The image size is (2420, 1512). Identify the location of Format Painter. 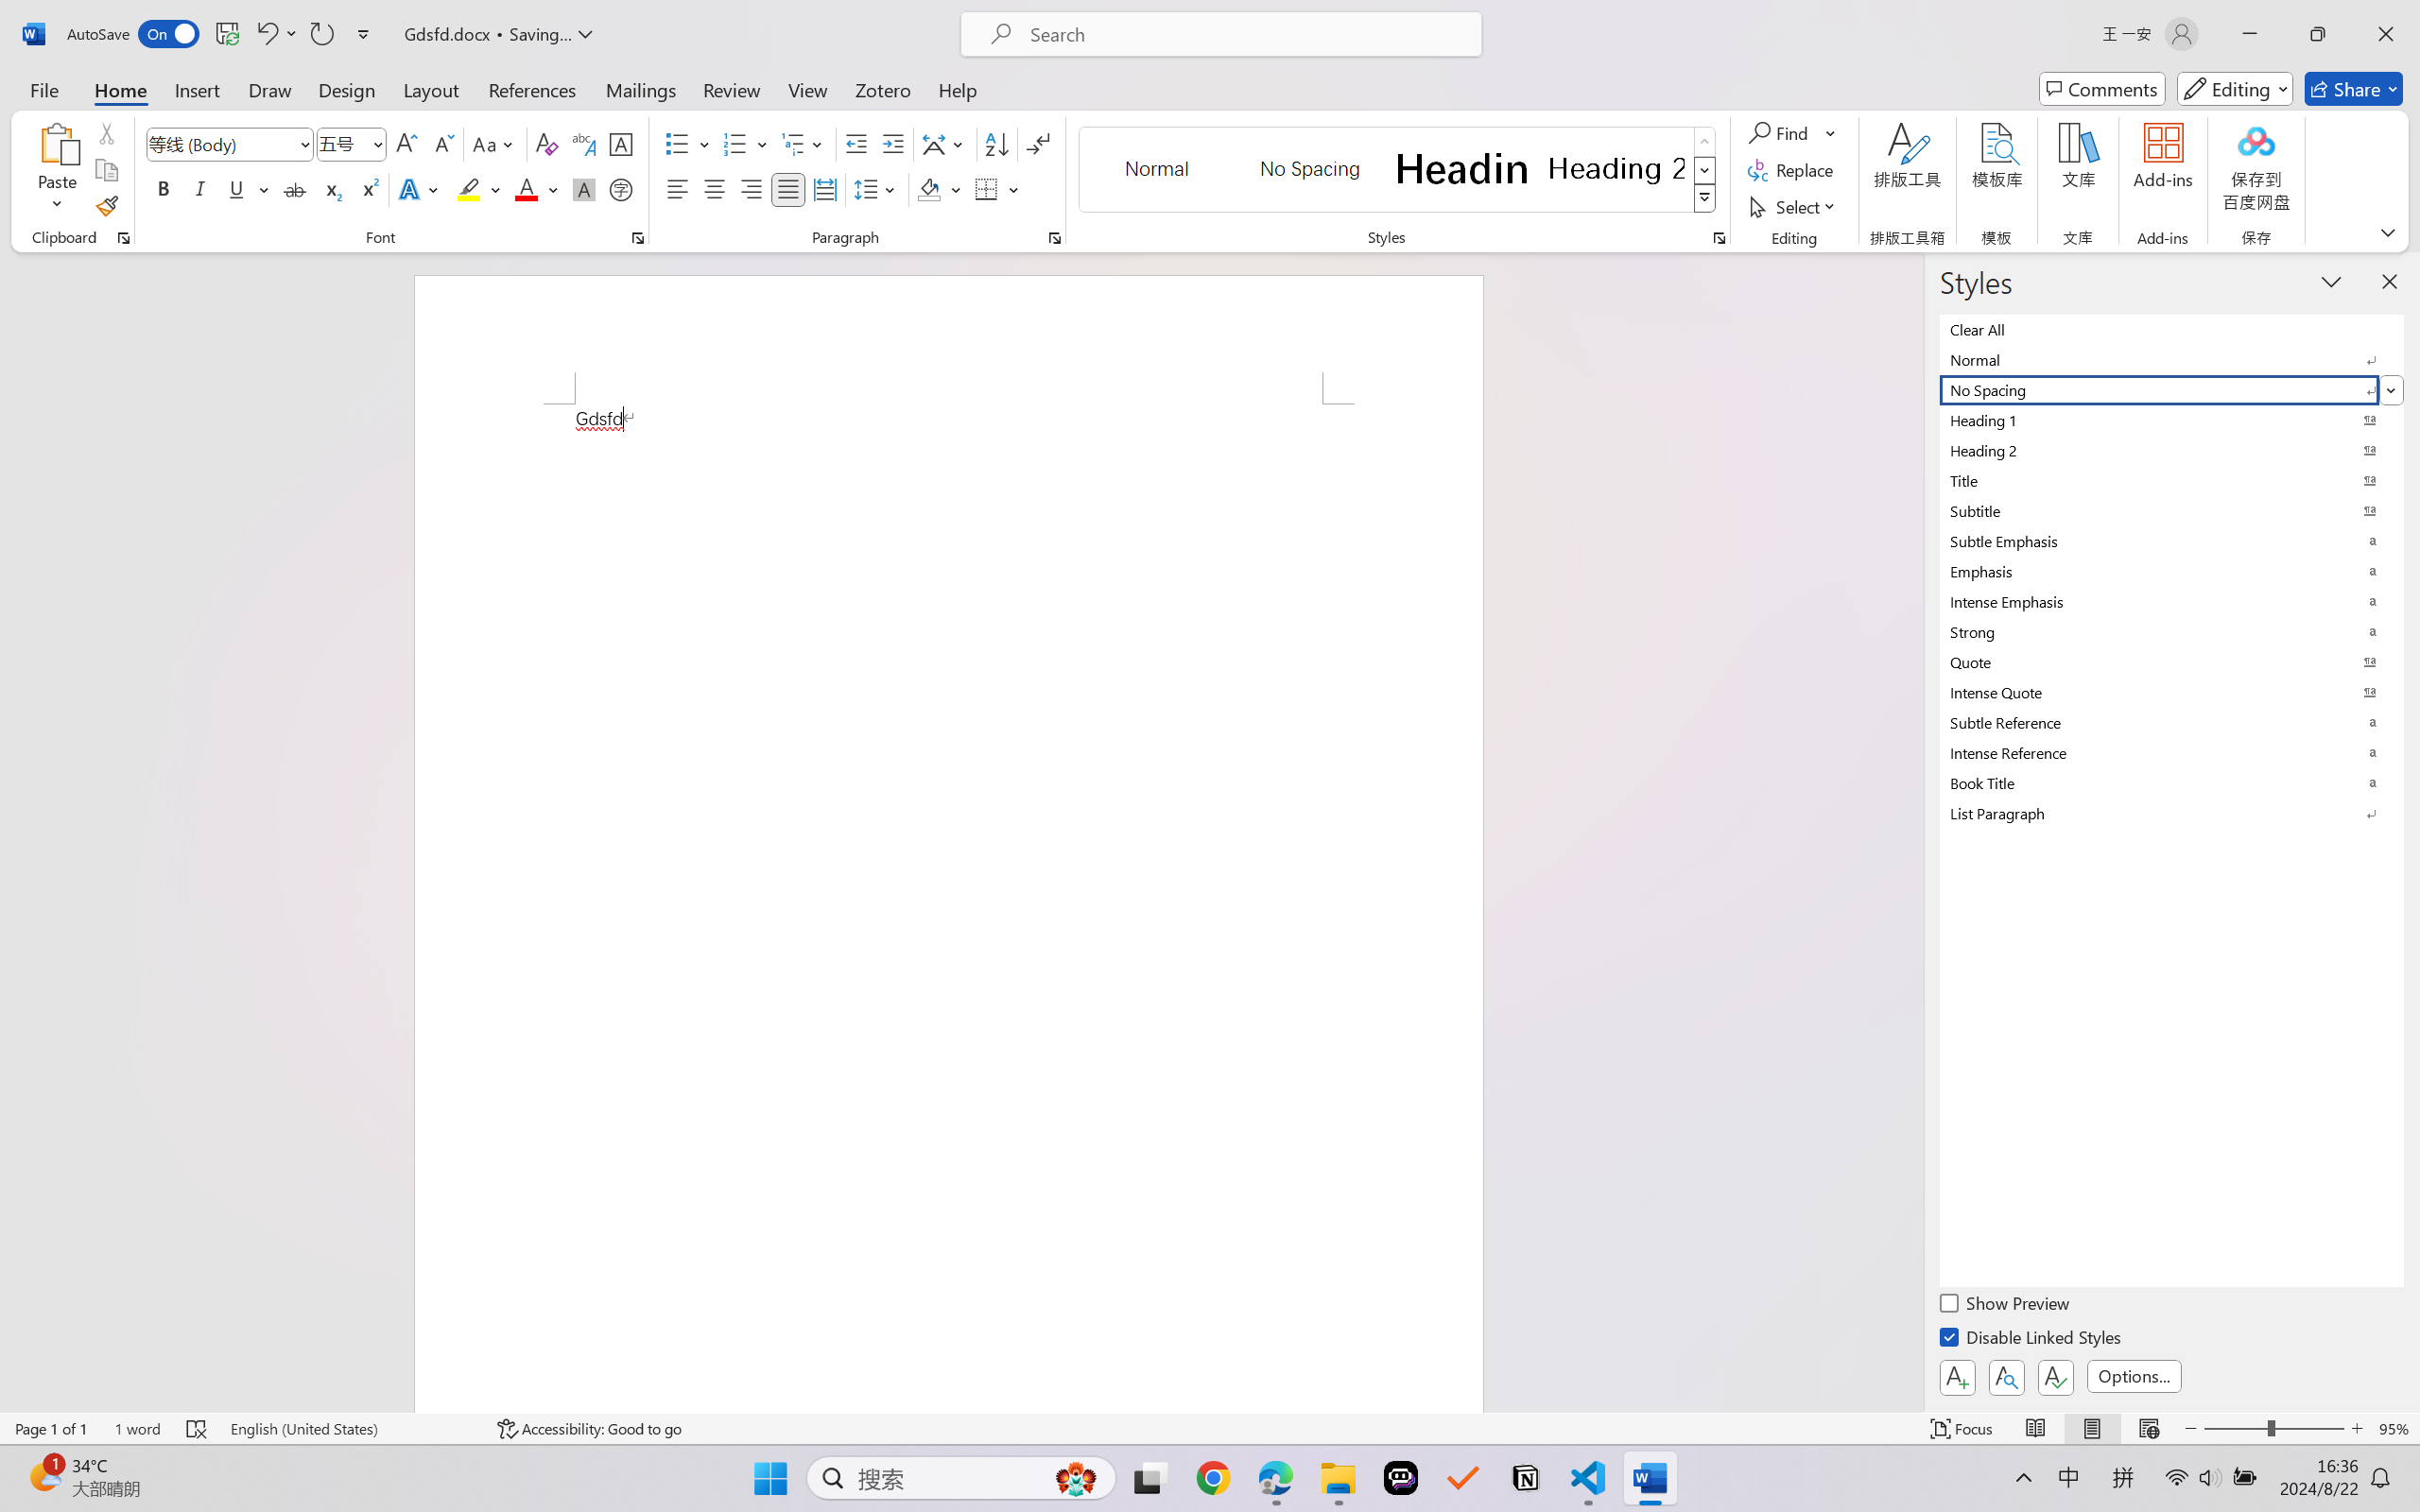
(106, 206).